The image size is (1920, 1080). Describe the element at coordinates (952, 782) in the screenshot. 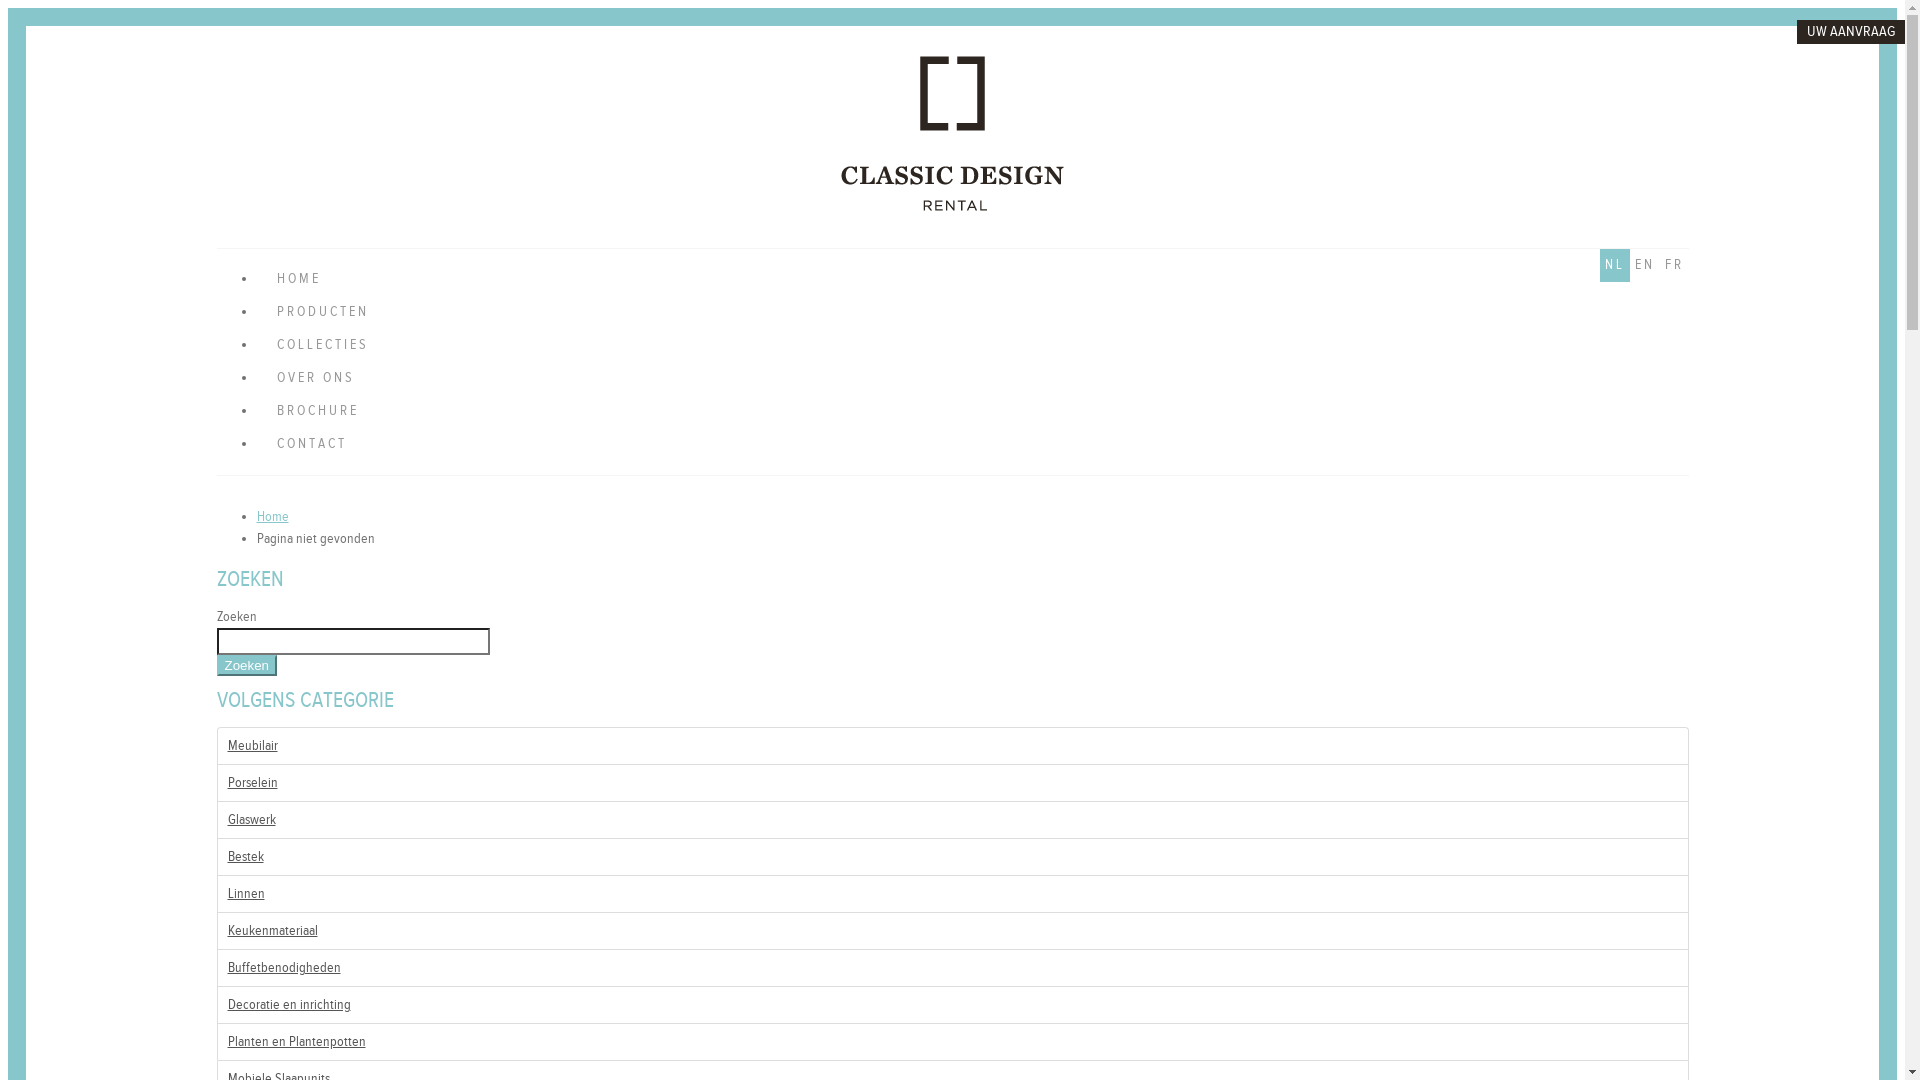

I see `Porselein` at that location.